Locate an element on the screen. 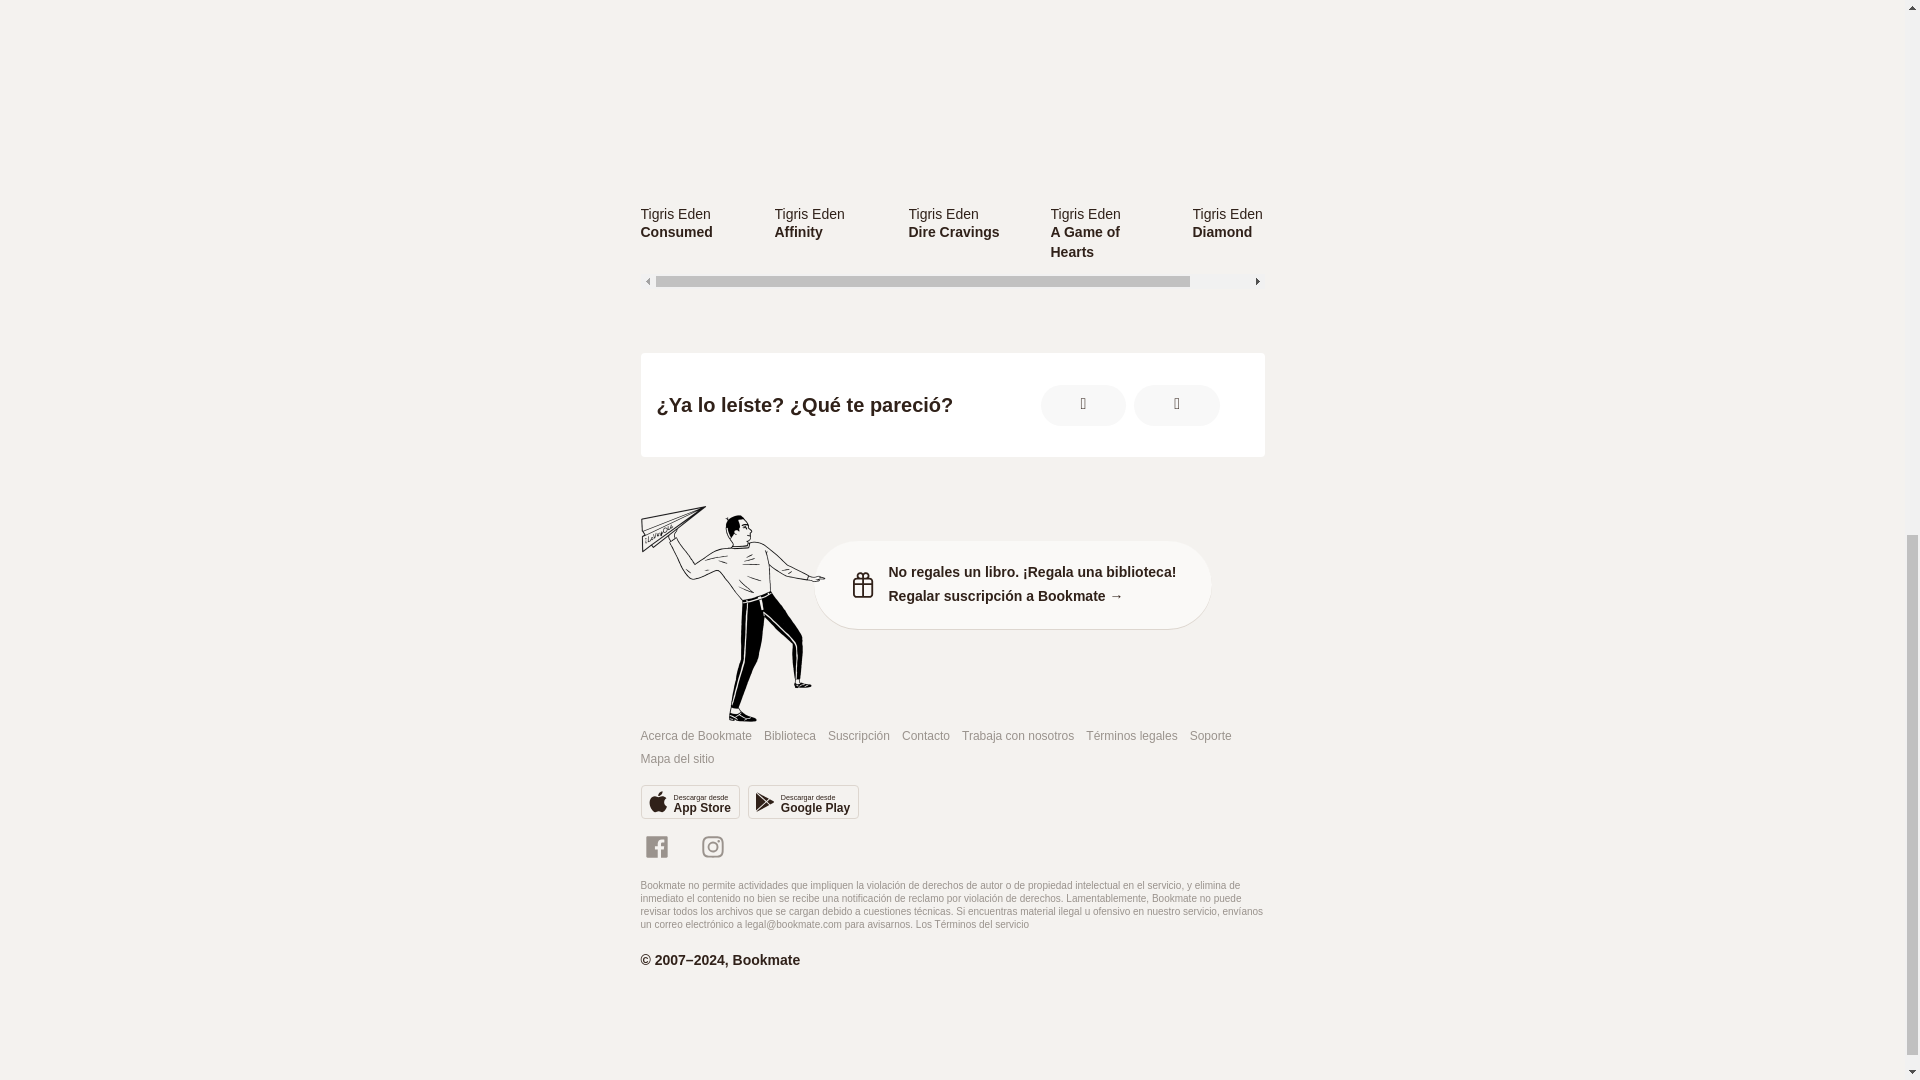 This screenshot has width=1920, height=1080. Tigris Eden is located at coordinates (674, 214).